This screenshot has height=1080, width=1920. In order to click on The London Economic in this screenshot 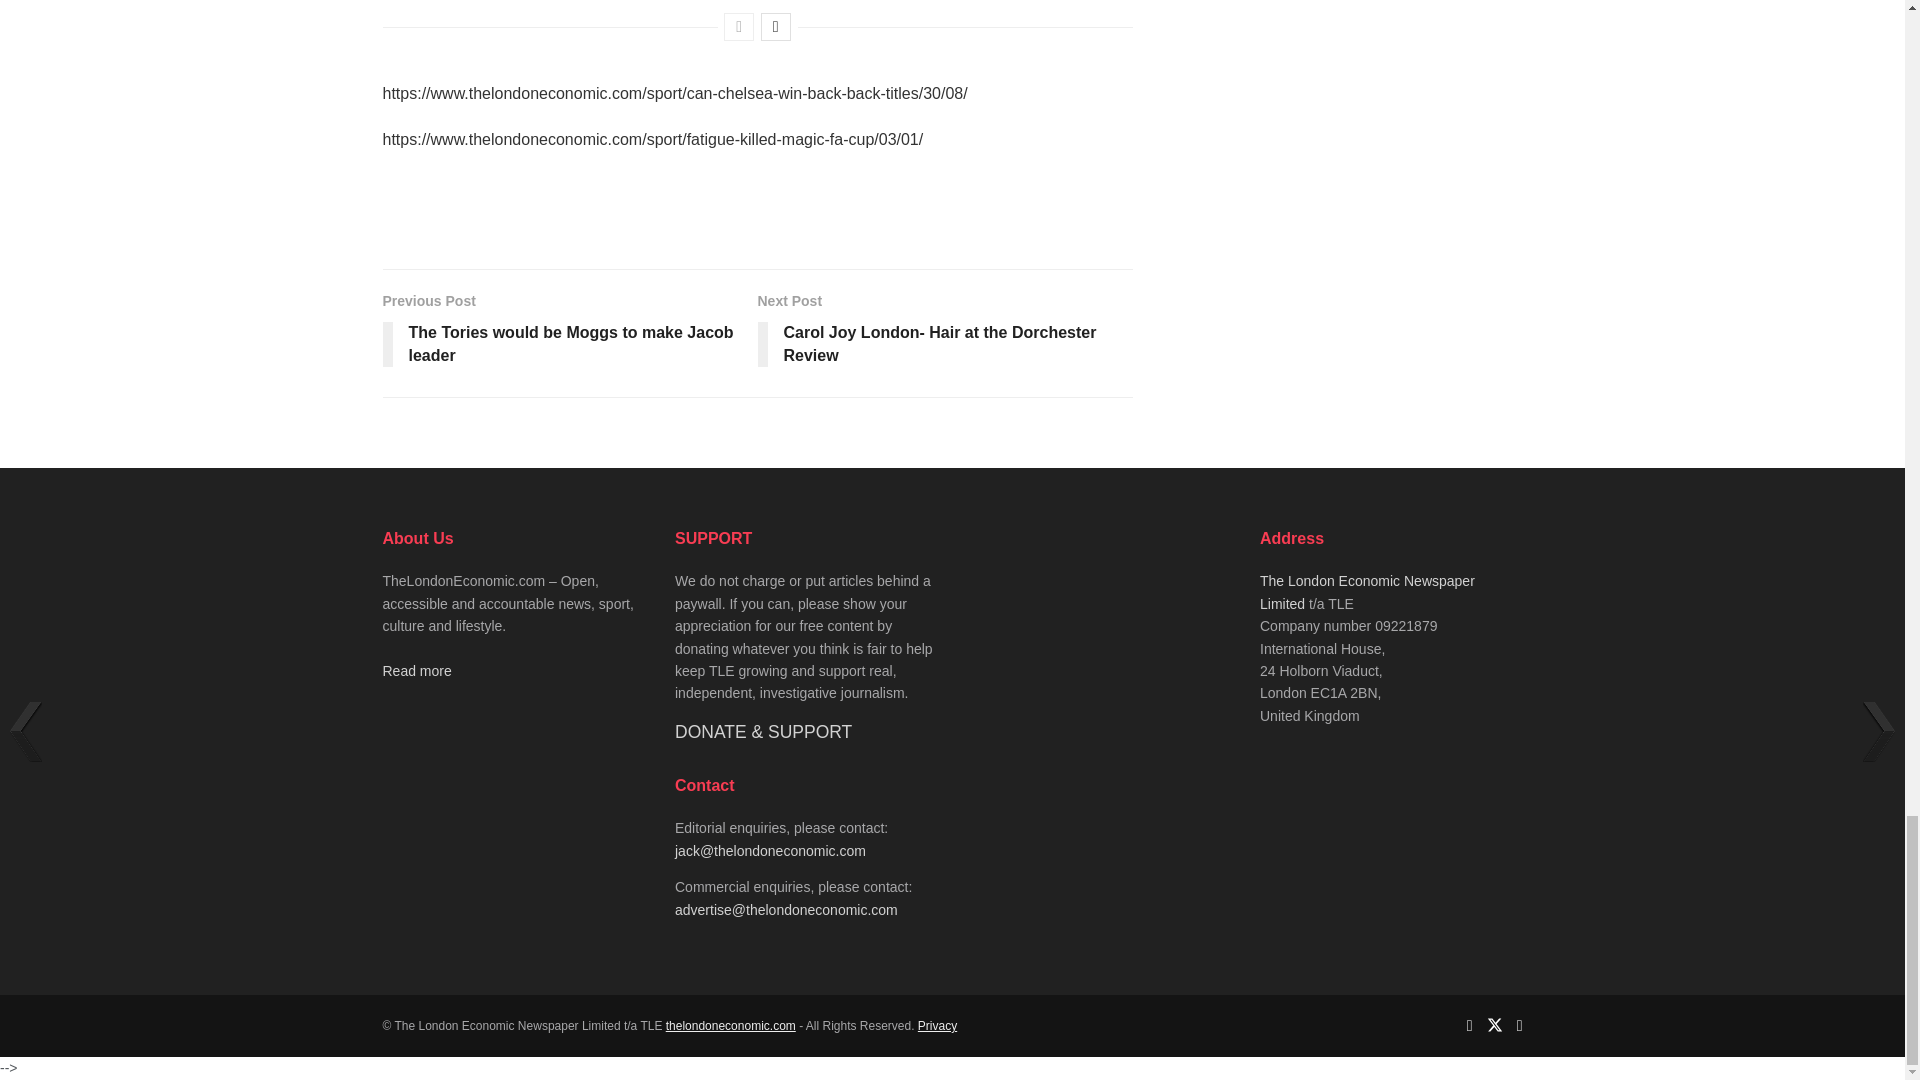, I will do `click(731, 1026)`.